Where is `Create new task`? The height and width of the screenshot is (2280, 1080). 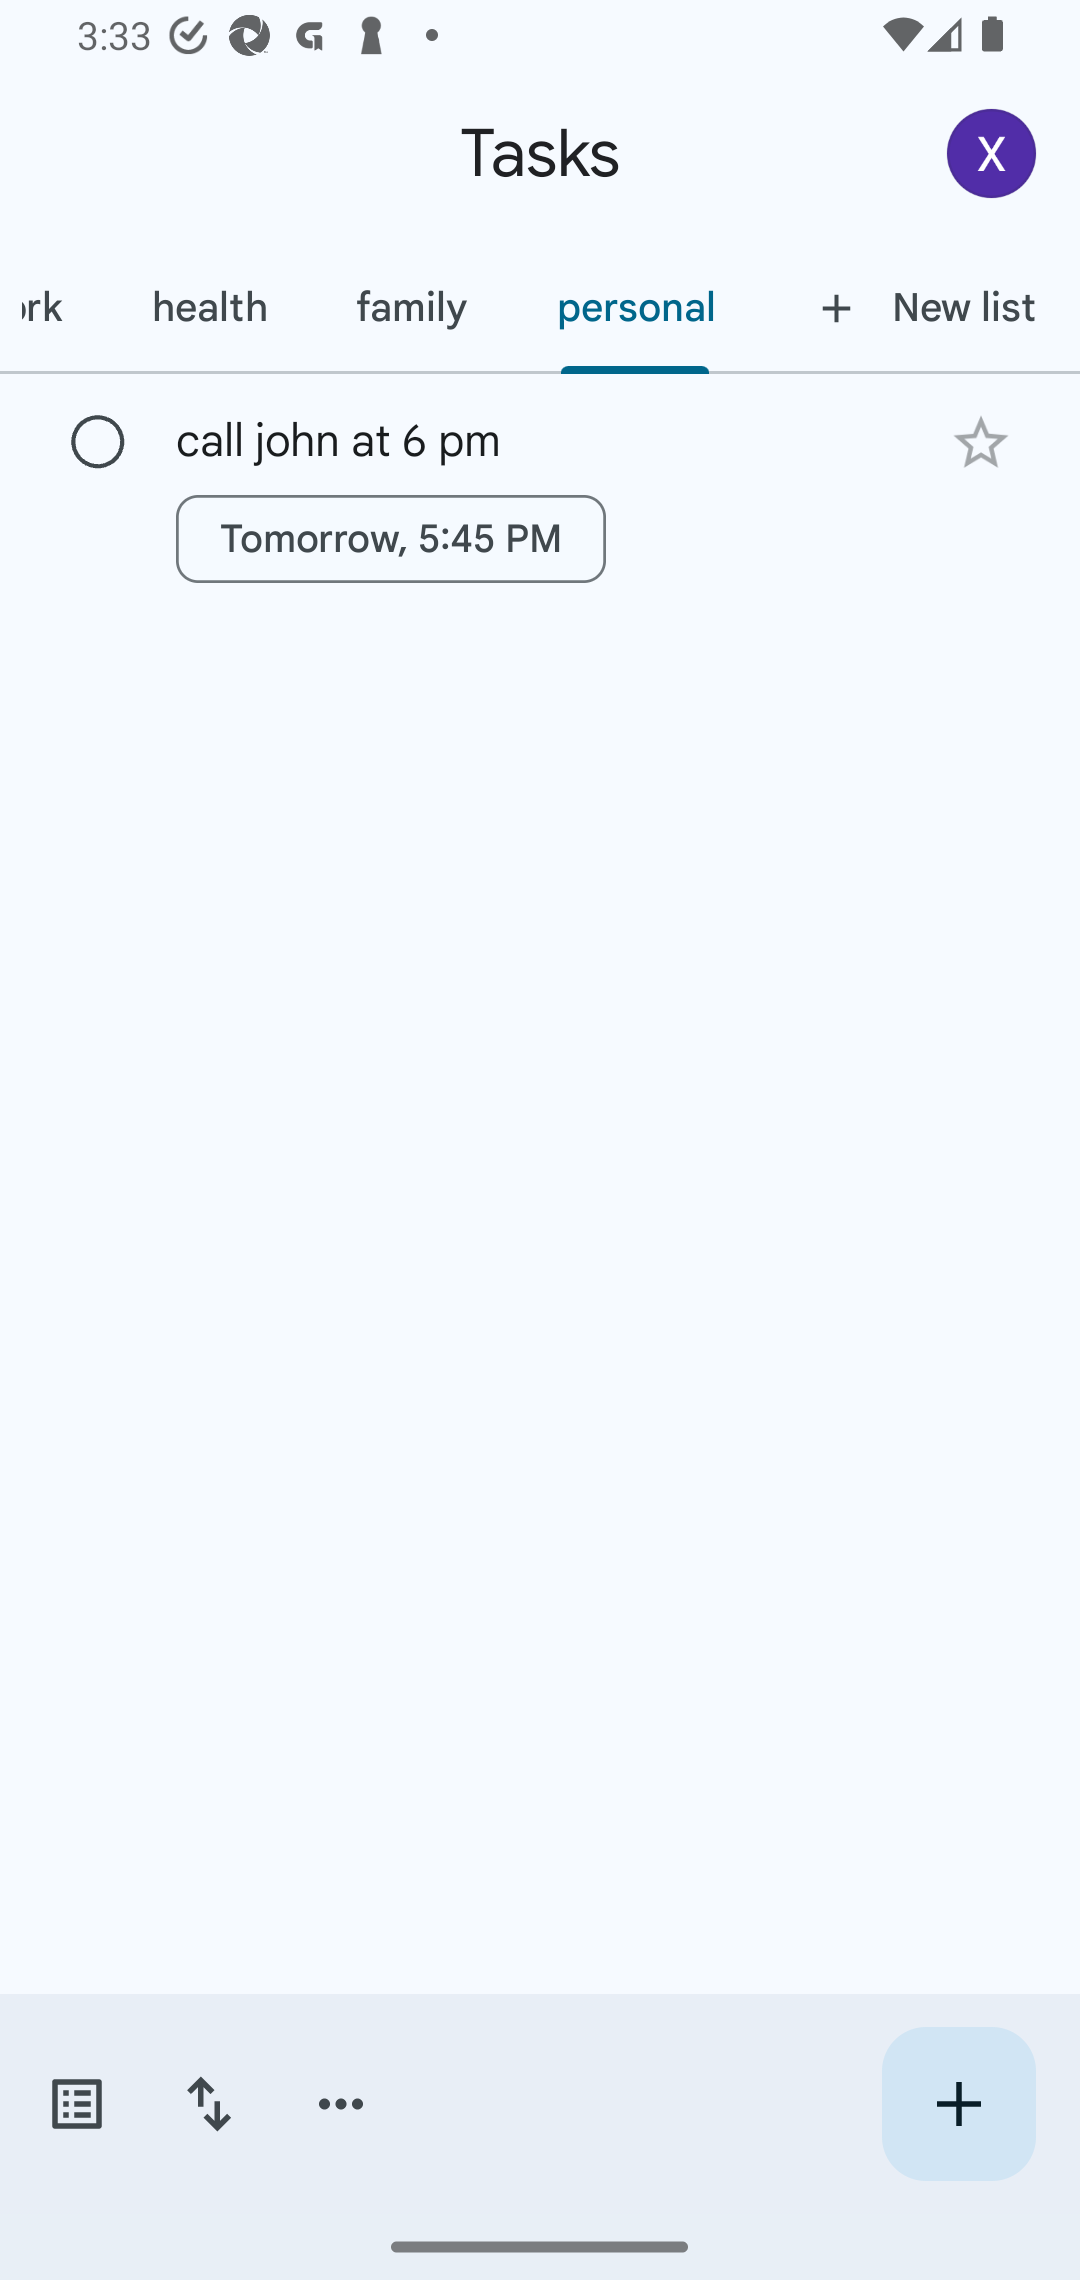 Create new task is located at coordinates (958, 2104).